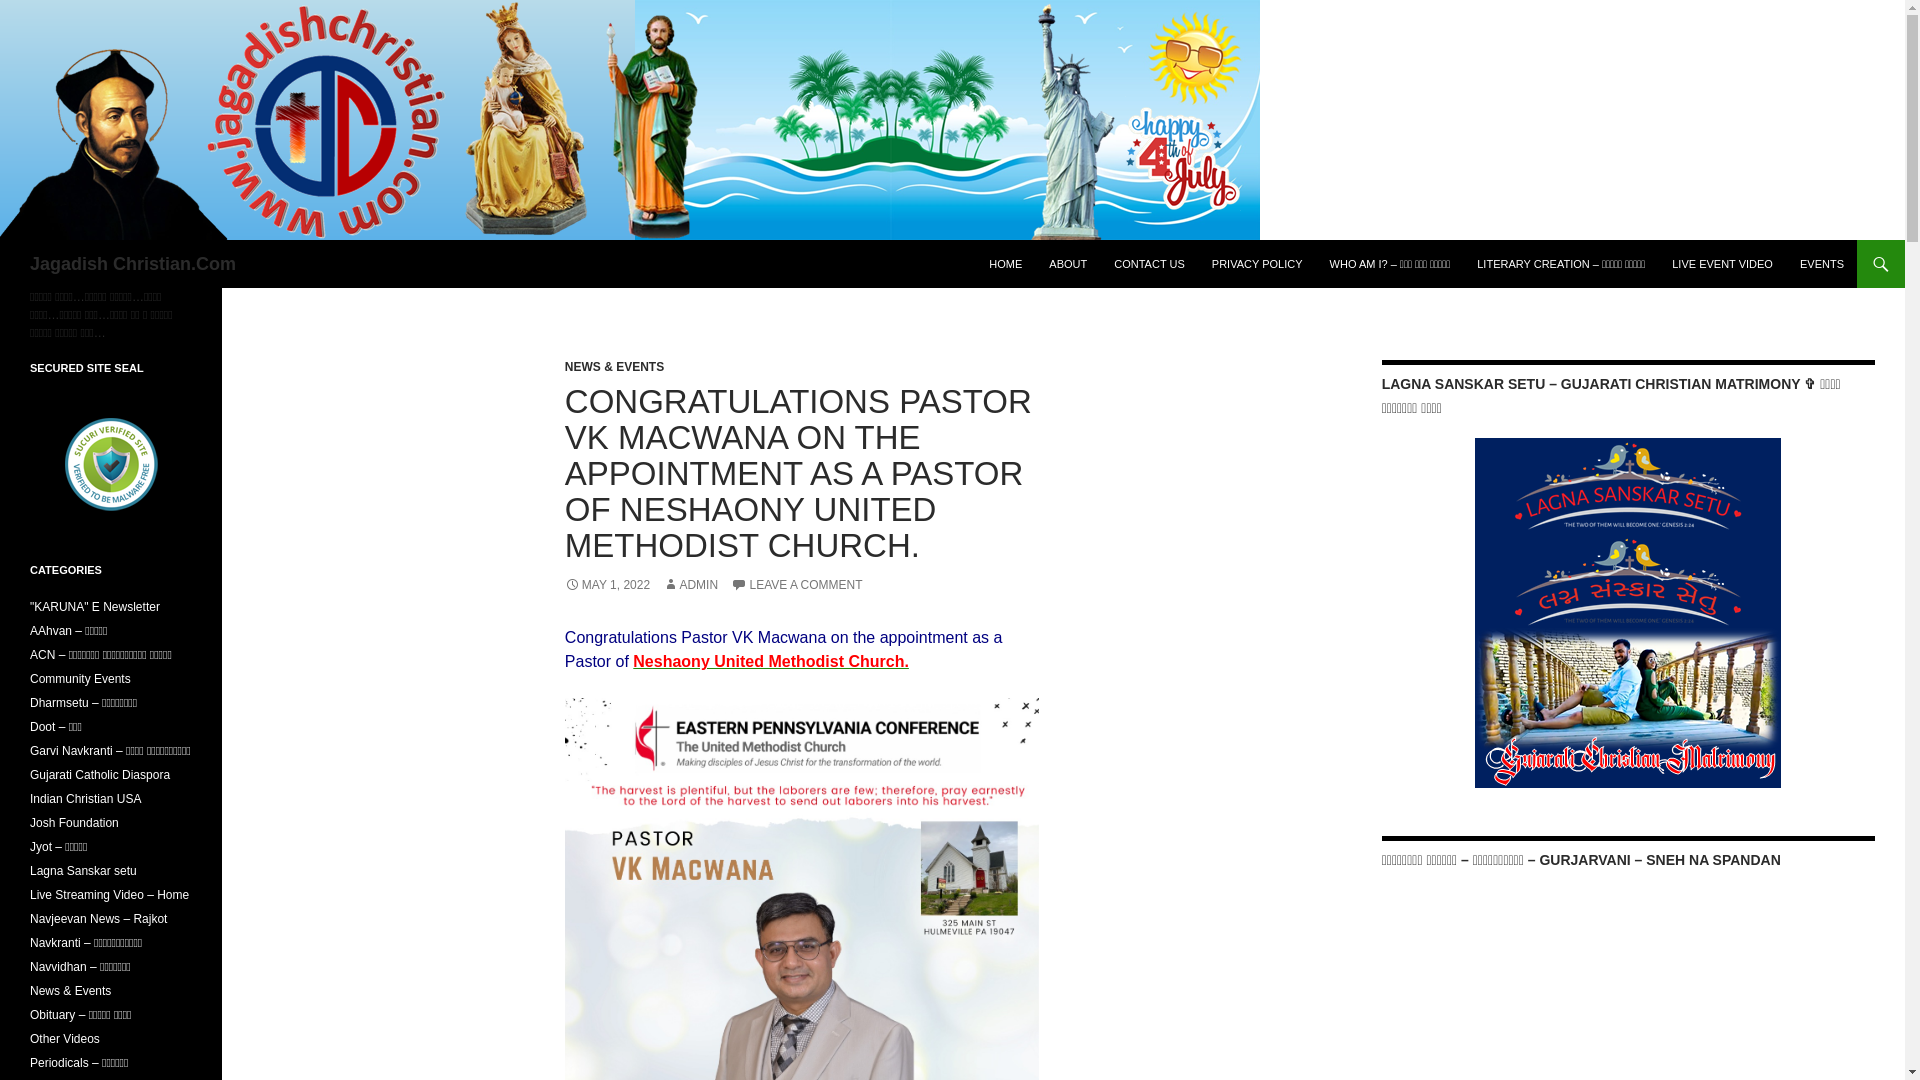 The image size is (1920, 1080). Describe the element at coordinates (133, 264) in the screenshot. I see `Jagadish Christian.Com` at that location.